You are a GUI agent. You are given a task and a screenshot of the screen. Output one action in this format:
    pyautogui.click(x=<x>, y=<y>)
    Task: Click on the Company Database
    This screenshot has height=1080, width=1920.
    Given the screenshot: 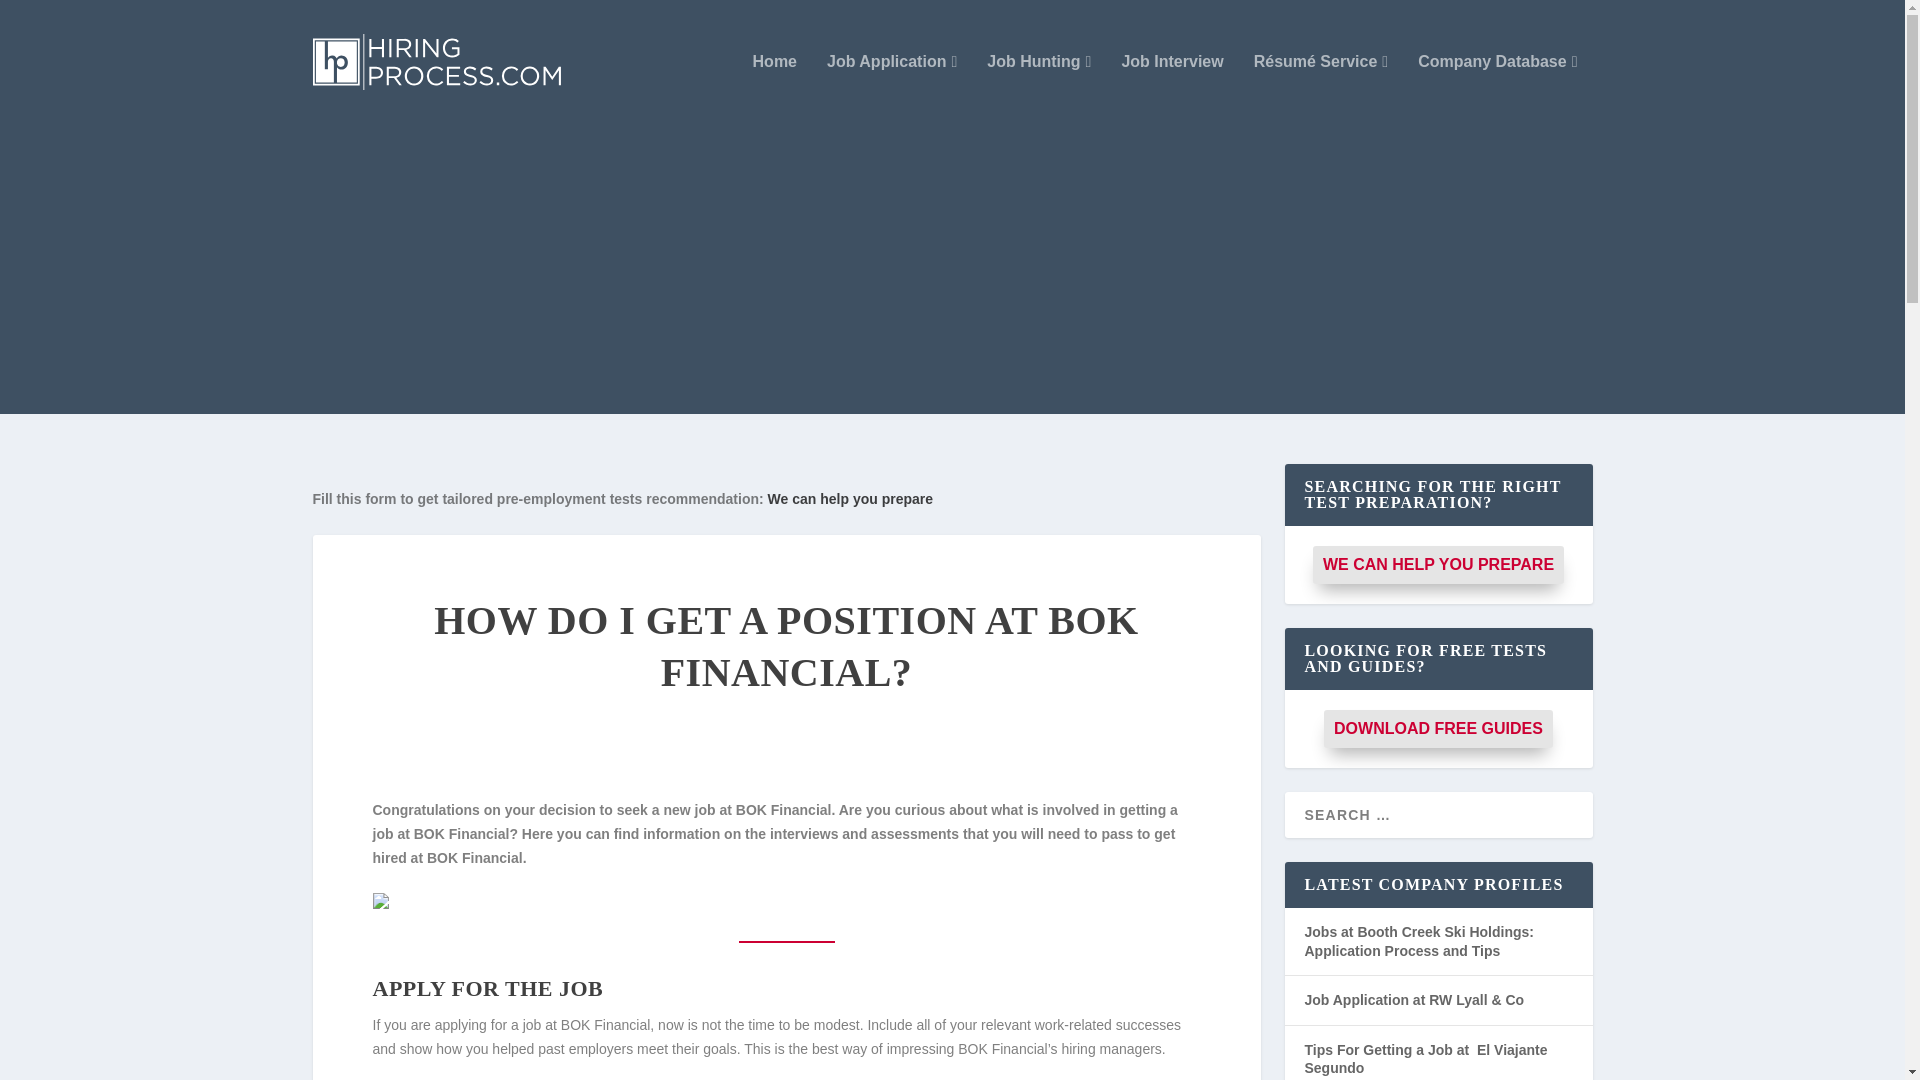 What is the action you would take?
    pyautogui.click(x=1497, y=89)
    